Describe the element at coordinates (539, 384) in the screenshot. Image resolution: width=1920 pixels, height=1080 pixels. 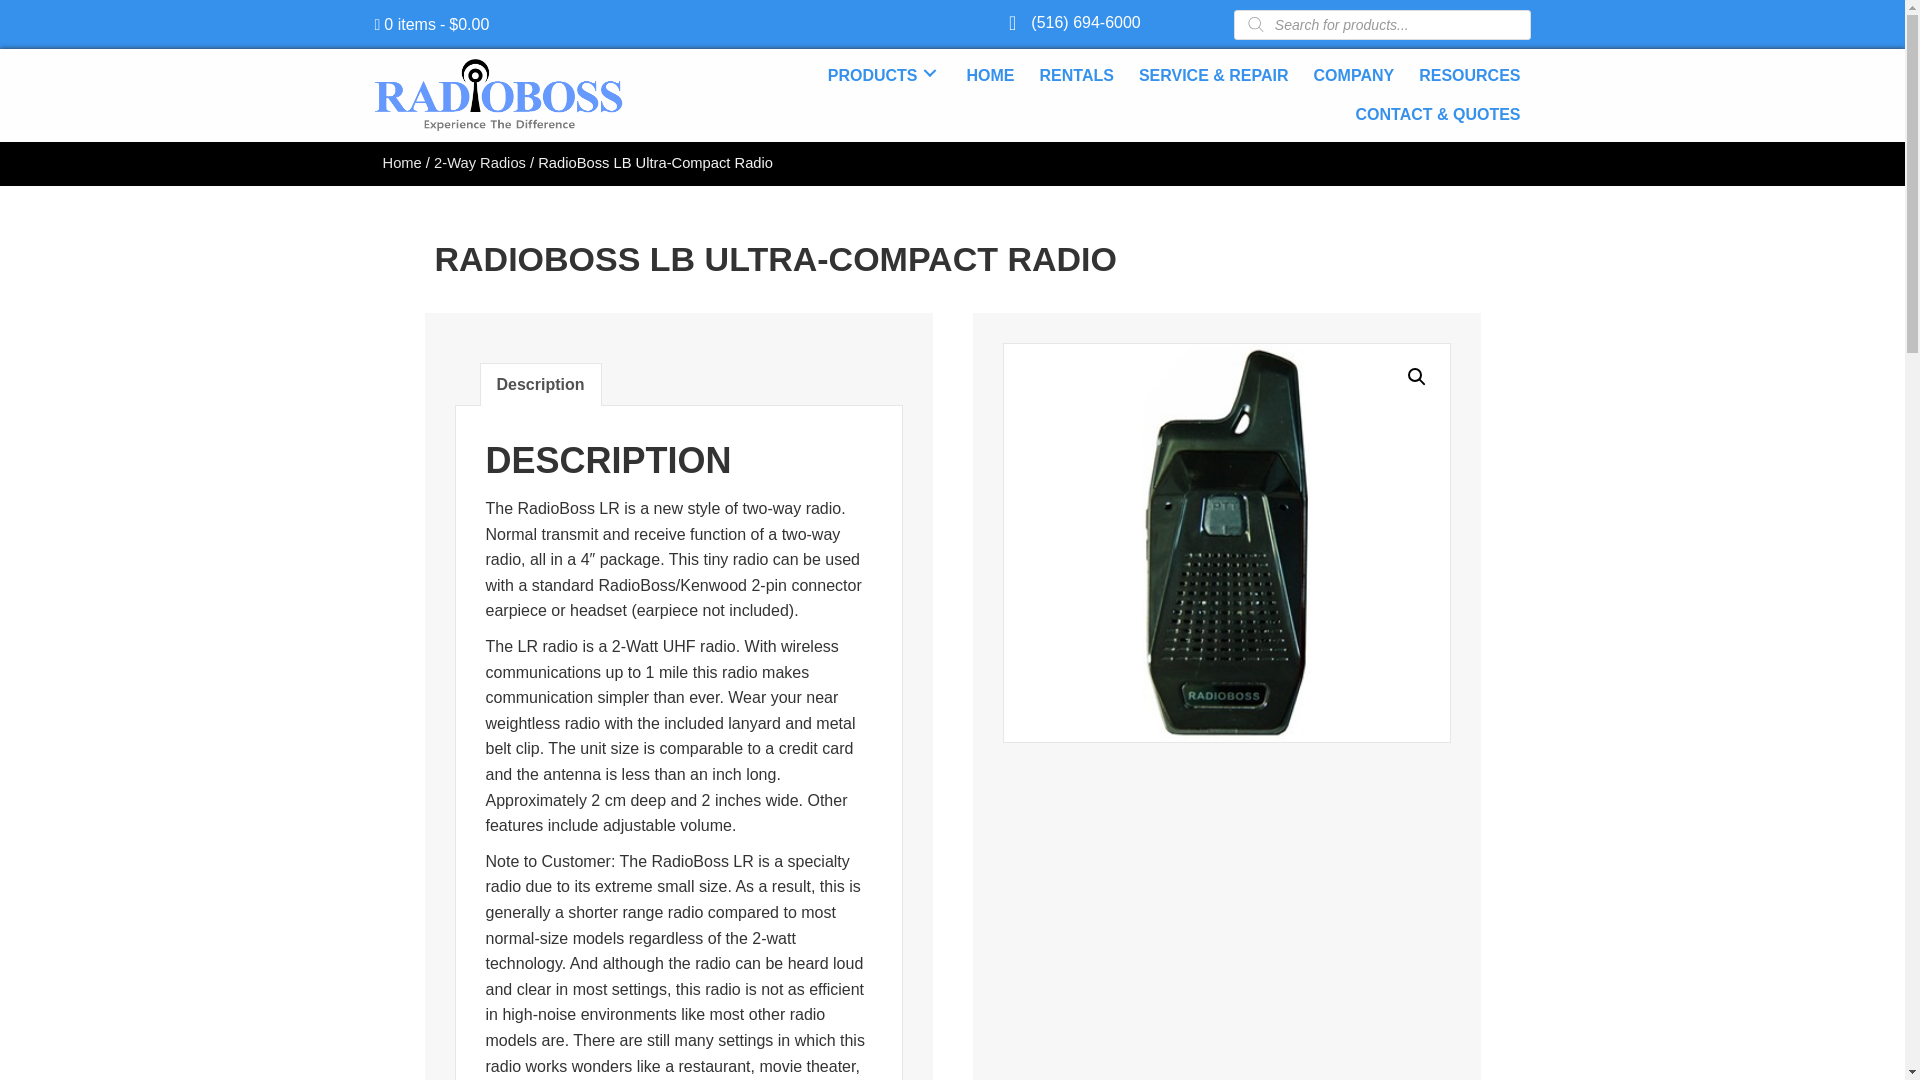
I see `Description` at that location.